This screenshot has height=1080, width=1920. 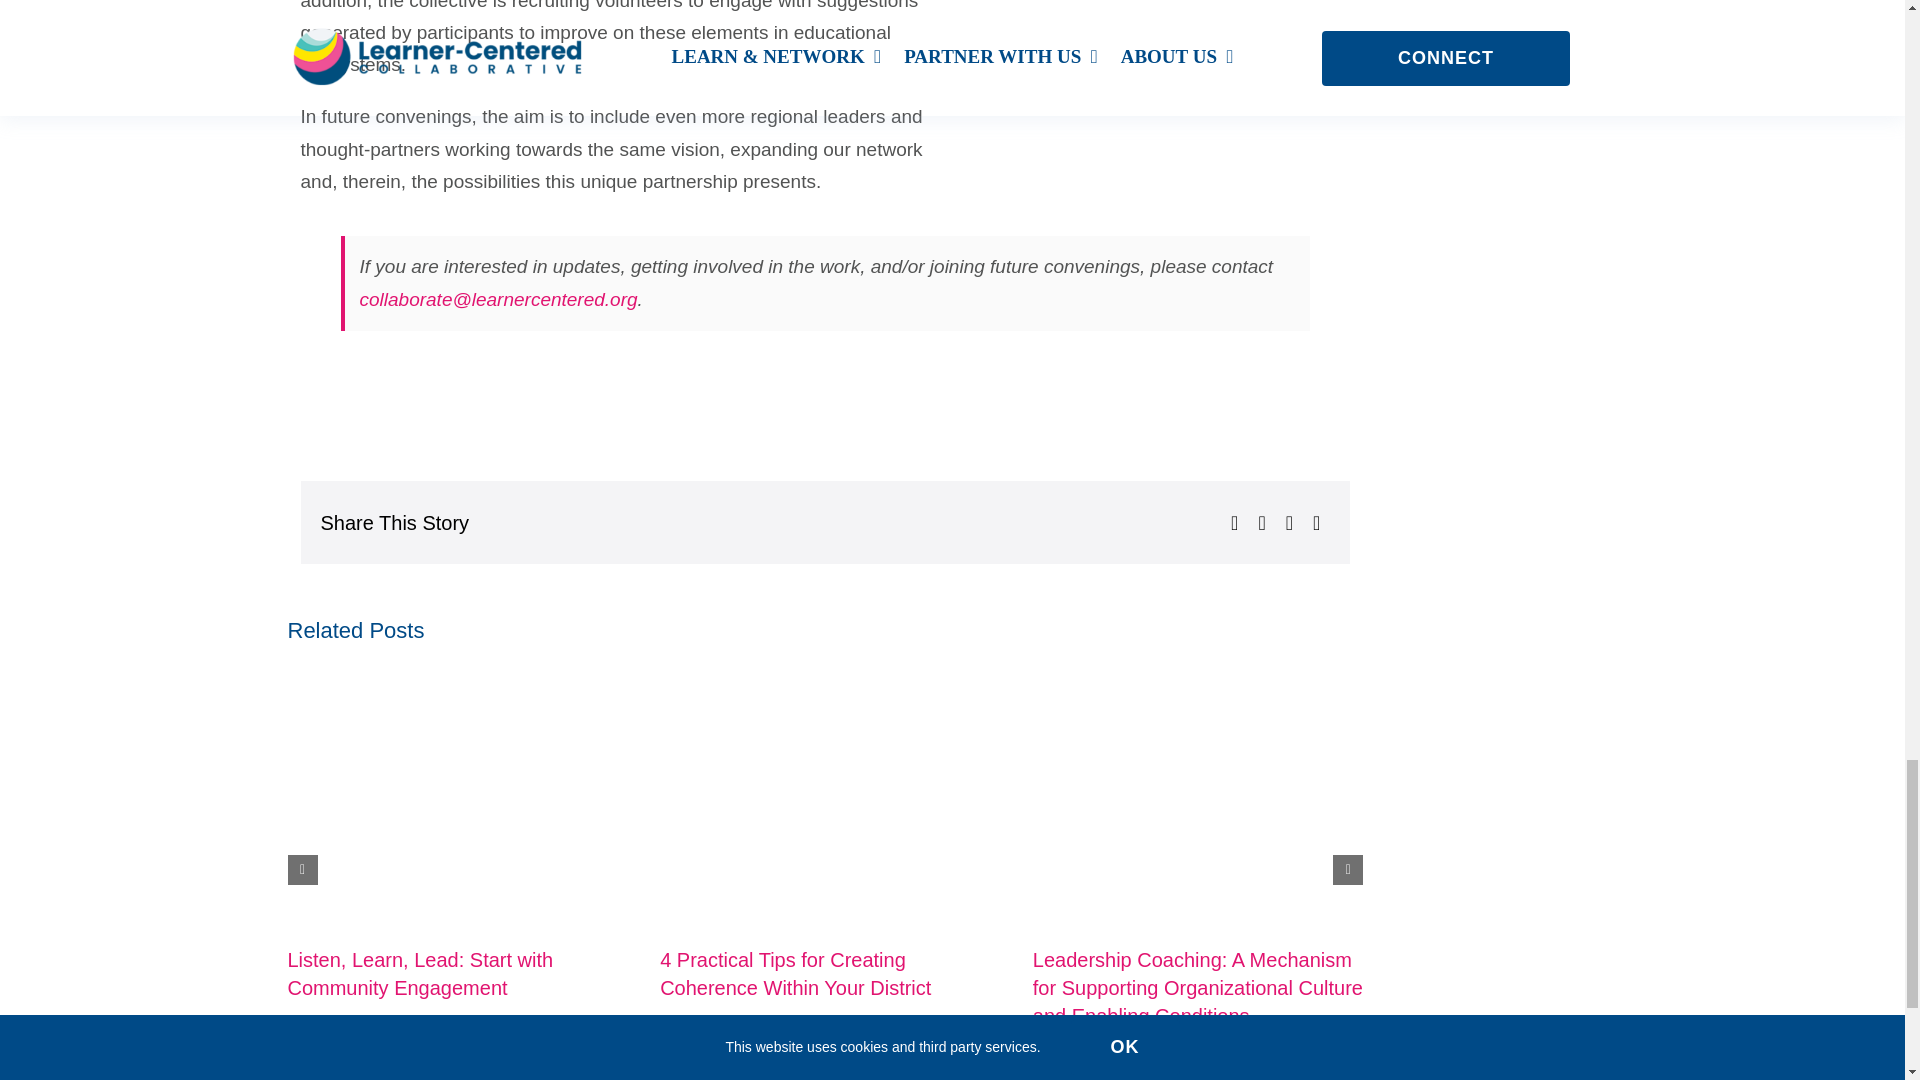 I want to click on 4 Practical Tips for Creating Coherence Within Your District, so click(x=796, y=974).